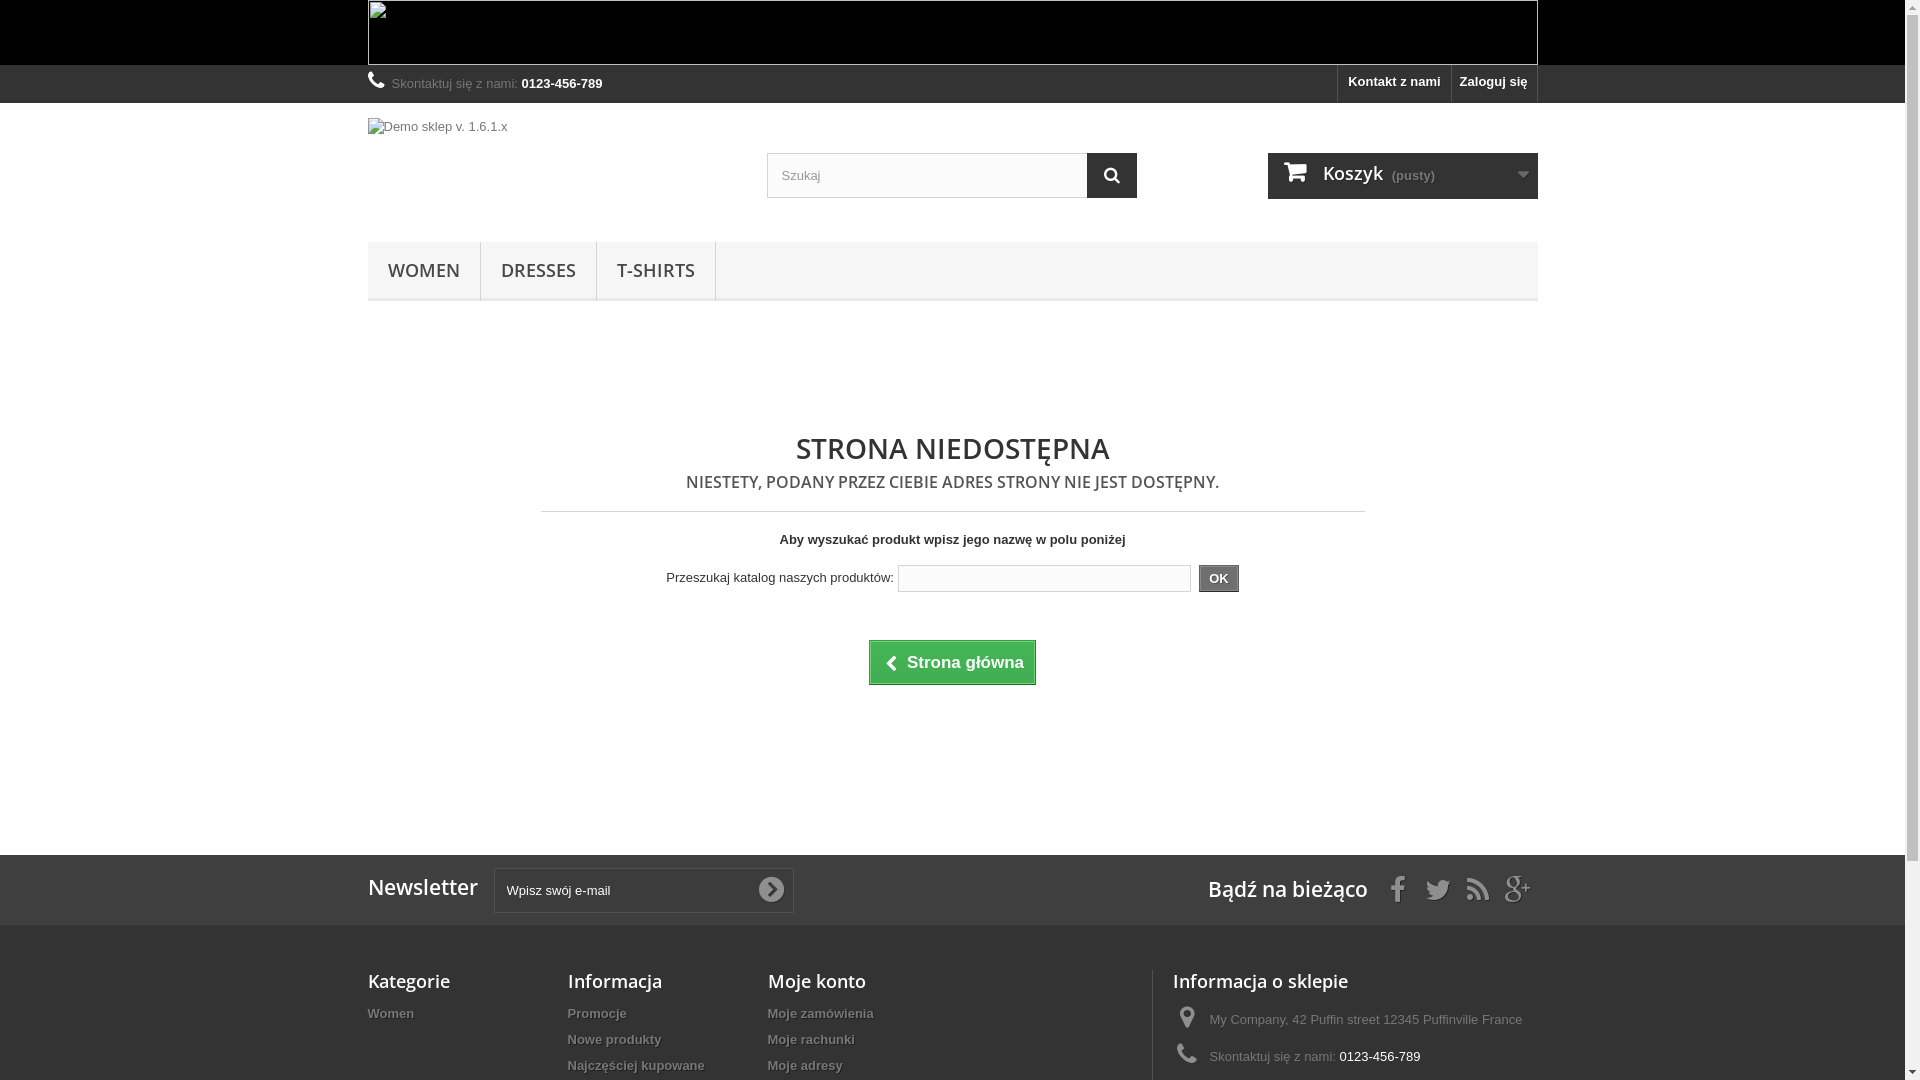 This screenshot has width=1920, height=1080. I want to click on Kontakt z nami, so click(1394, 84).